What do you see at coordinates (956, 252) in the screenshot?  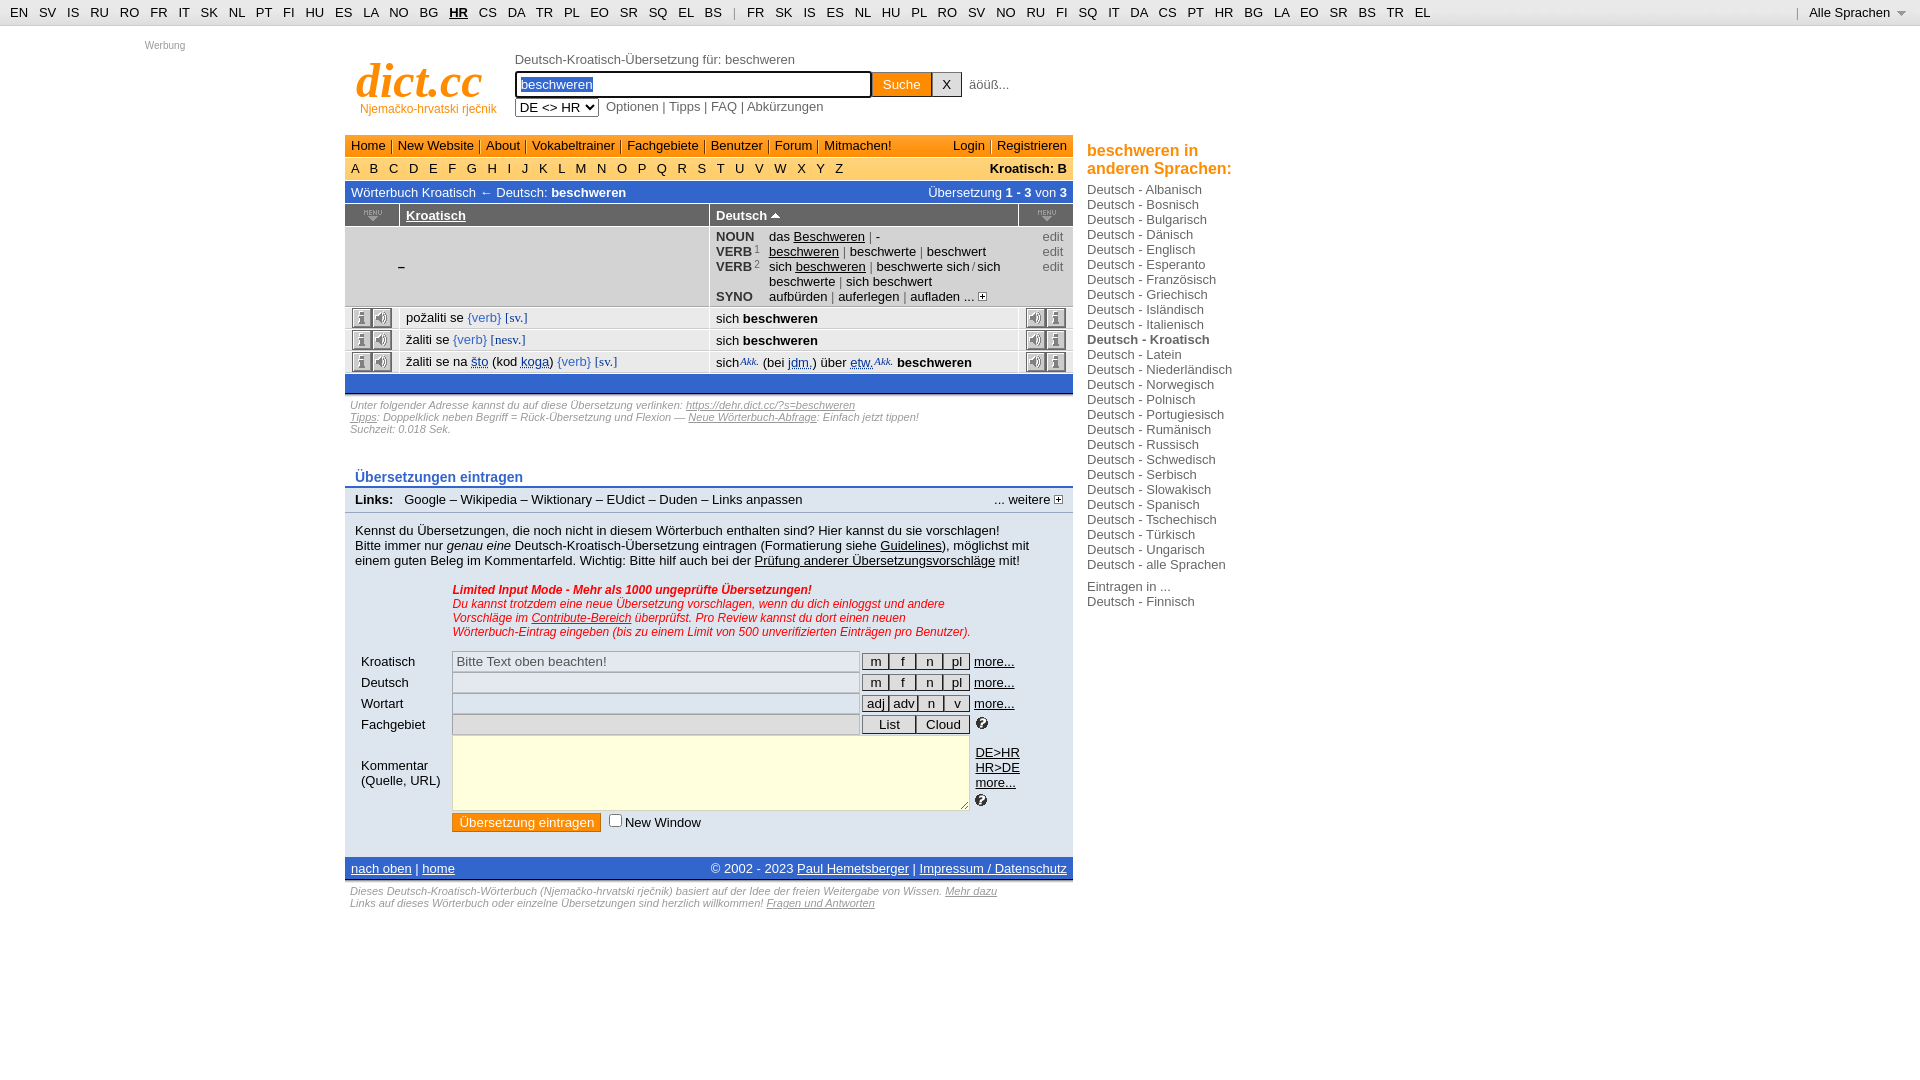 I see `beschwert` at bounding box center [956, 252].